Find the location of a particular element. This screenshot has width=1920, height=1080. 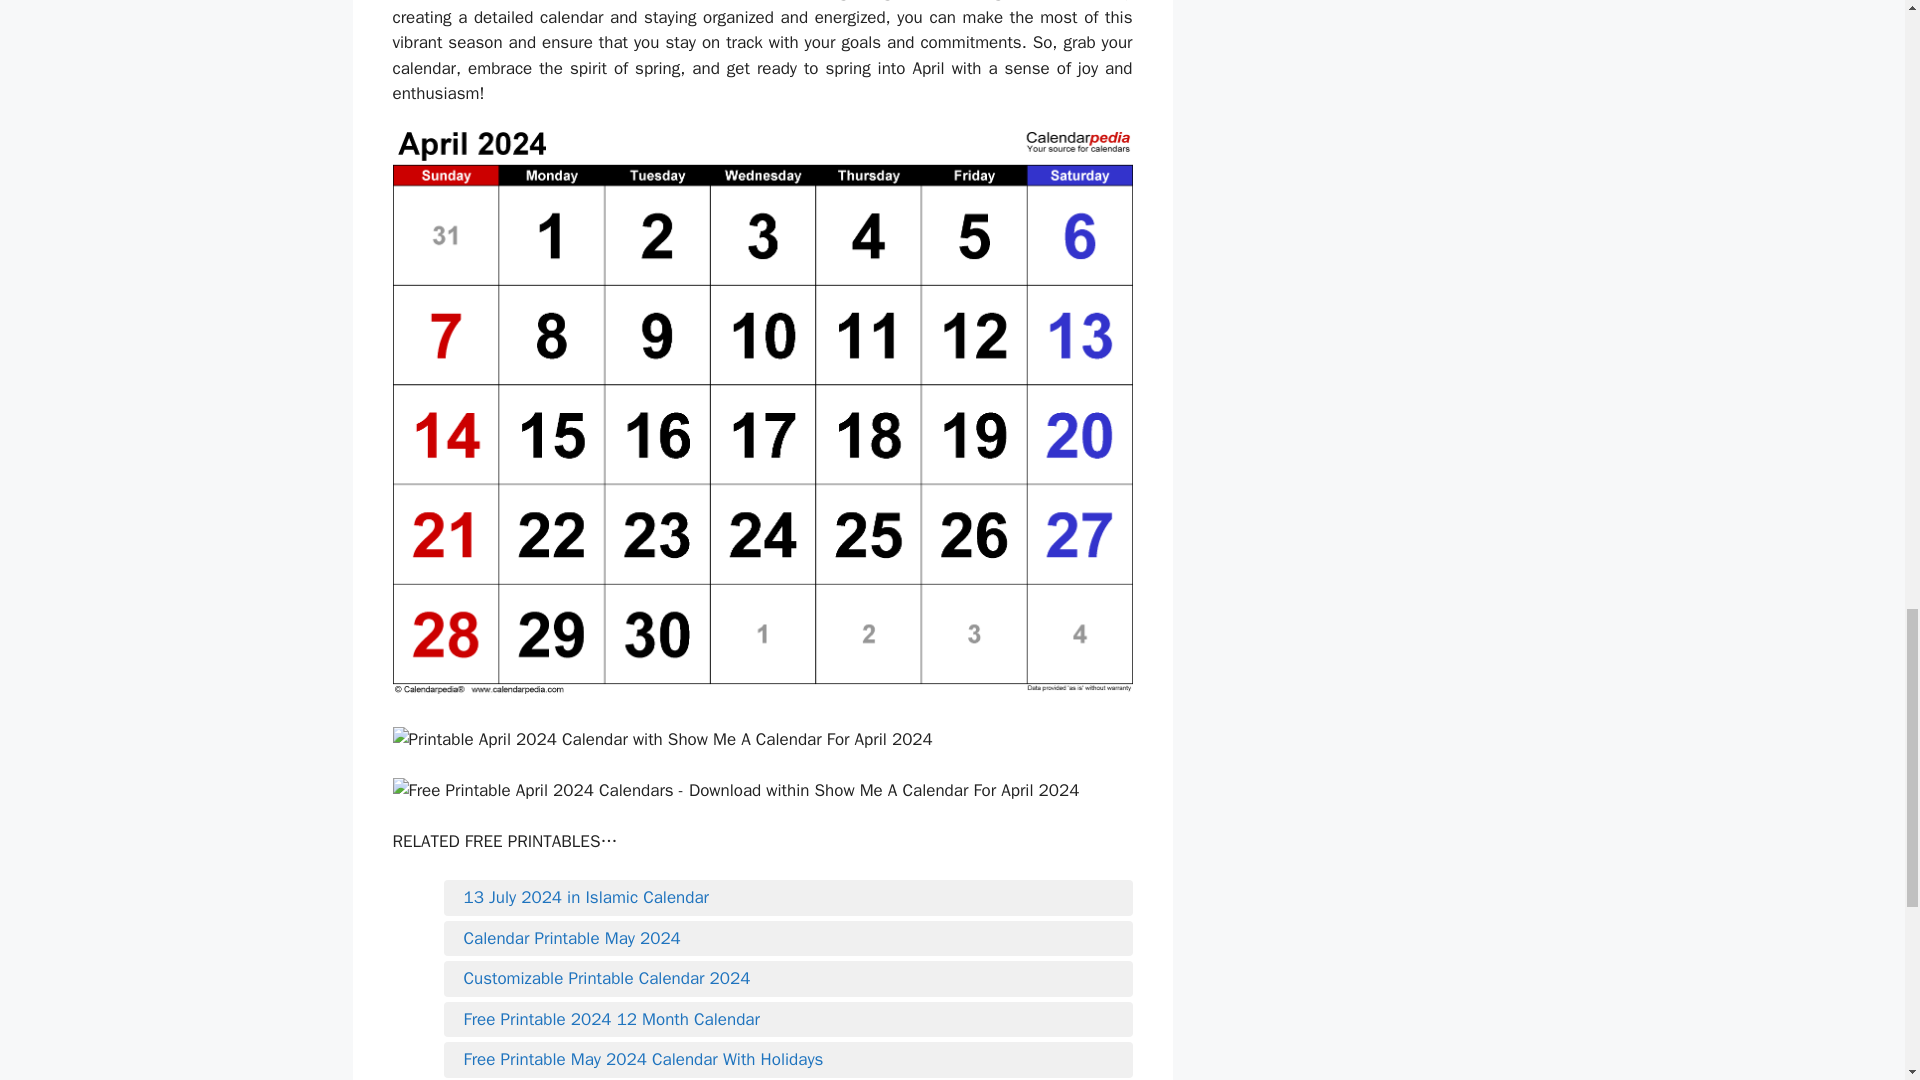

Free Printable May 2024 Calendar With Holidays is located at coordinates (788, 1060).